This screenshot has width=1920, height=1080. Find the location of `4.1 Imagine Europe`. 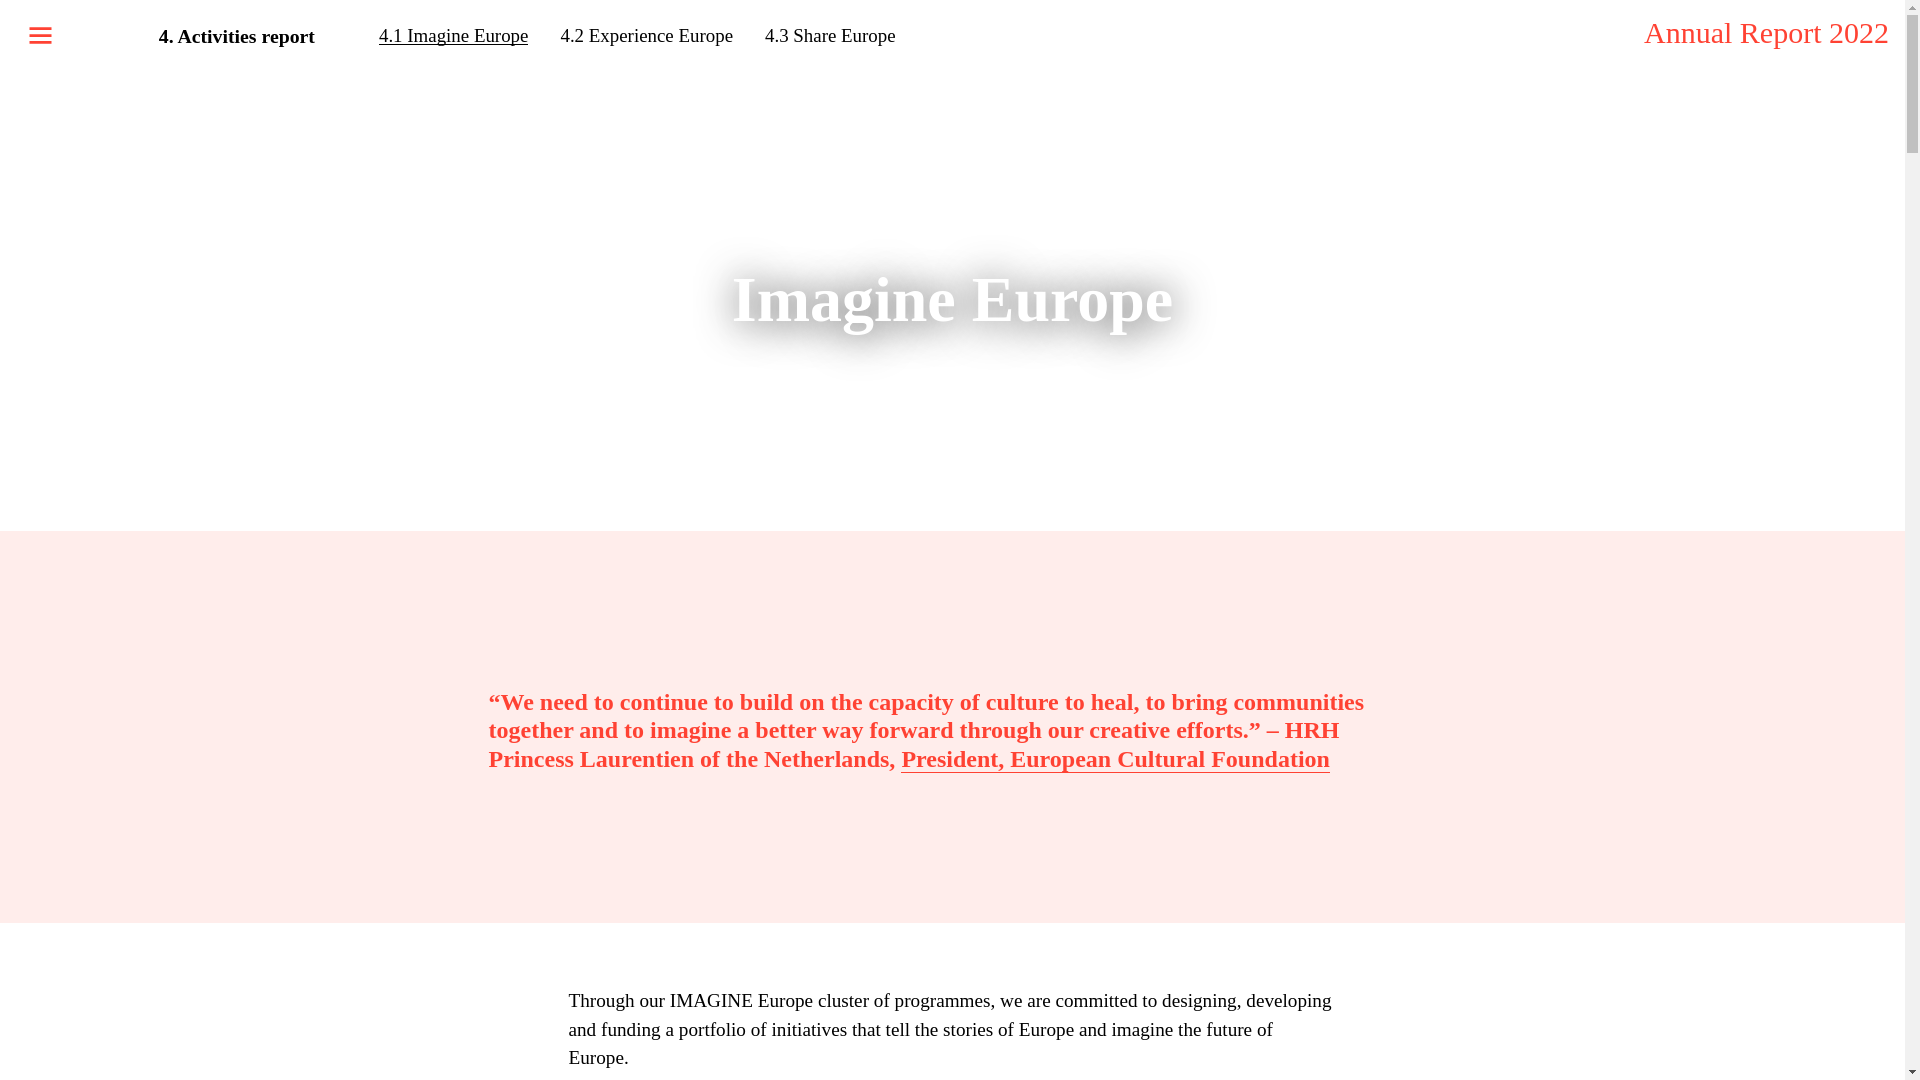

4.1 Imagine Europe is located at coordinates (454, 36).